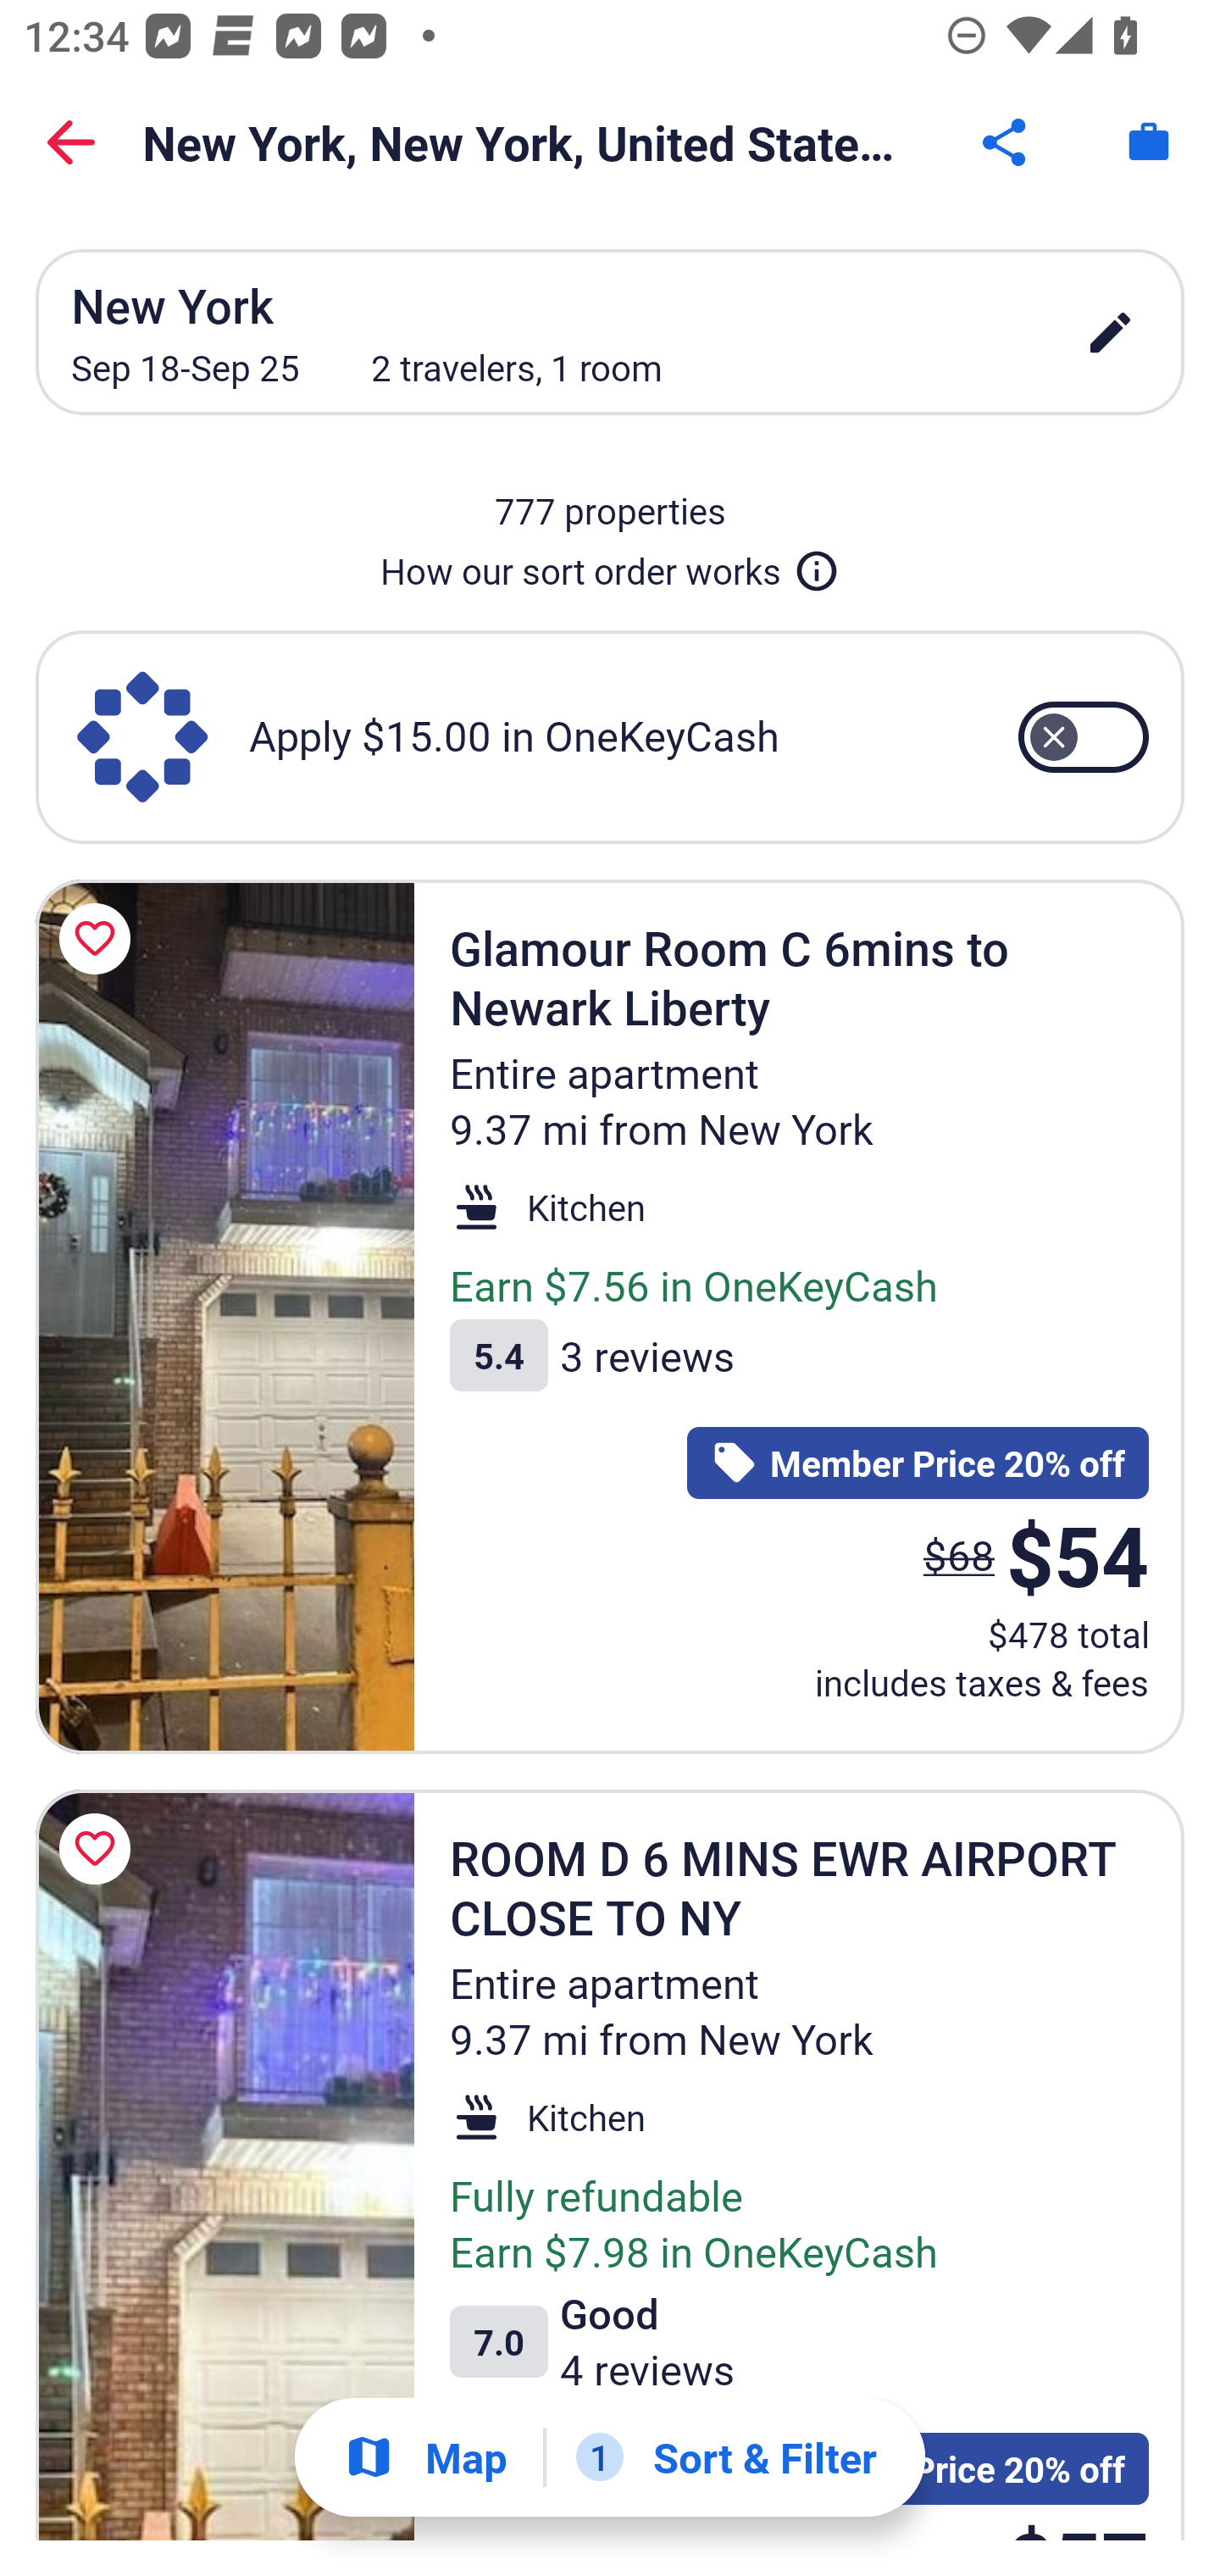 This screenshot has width=1220, height=2576. Describe the element at coordinates (1006, 142) in the screenshot. I see `Share Button` at that location.